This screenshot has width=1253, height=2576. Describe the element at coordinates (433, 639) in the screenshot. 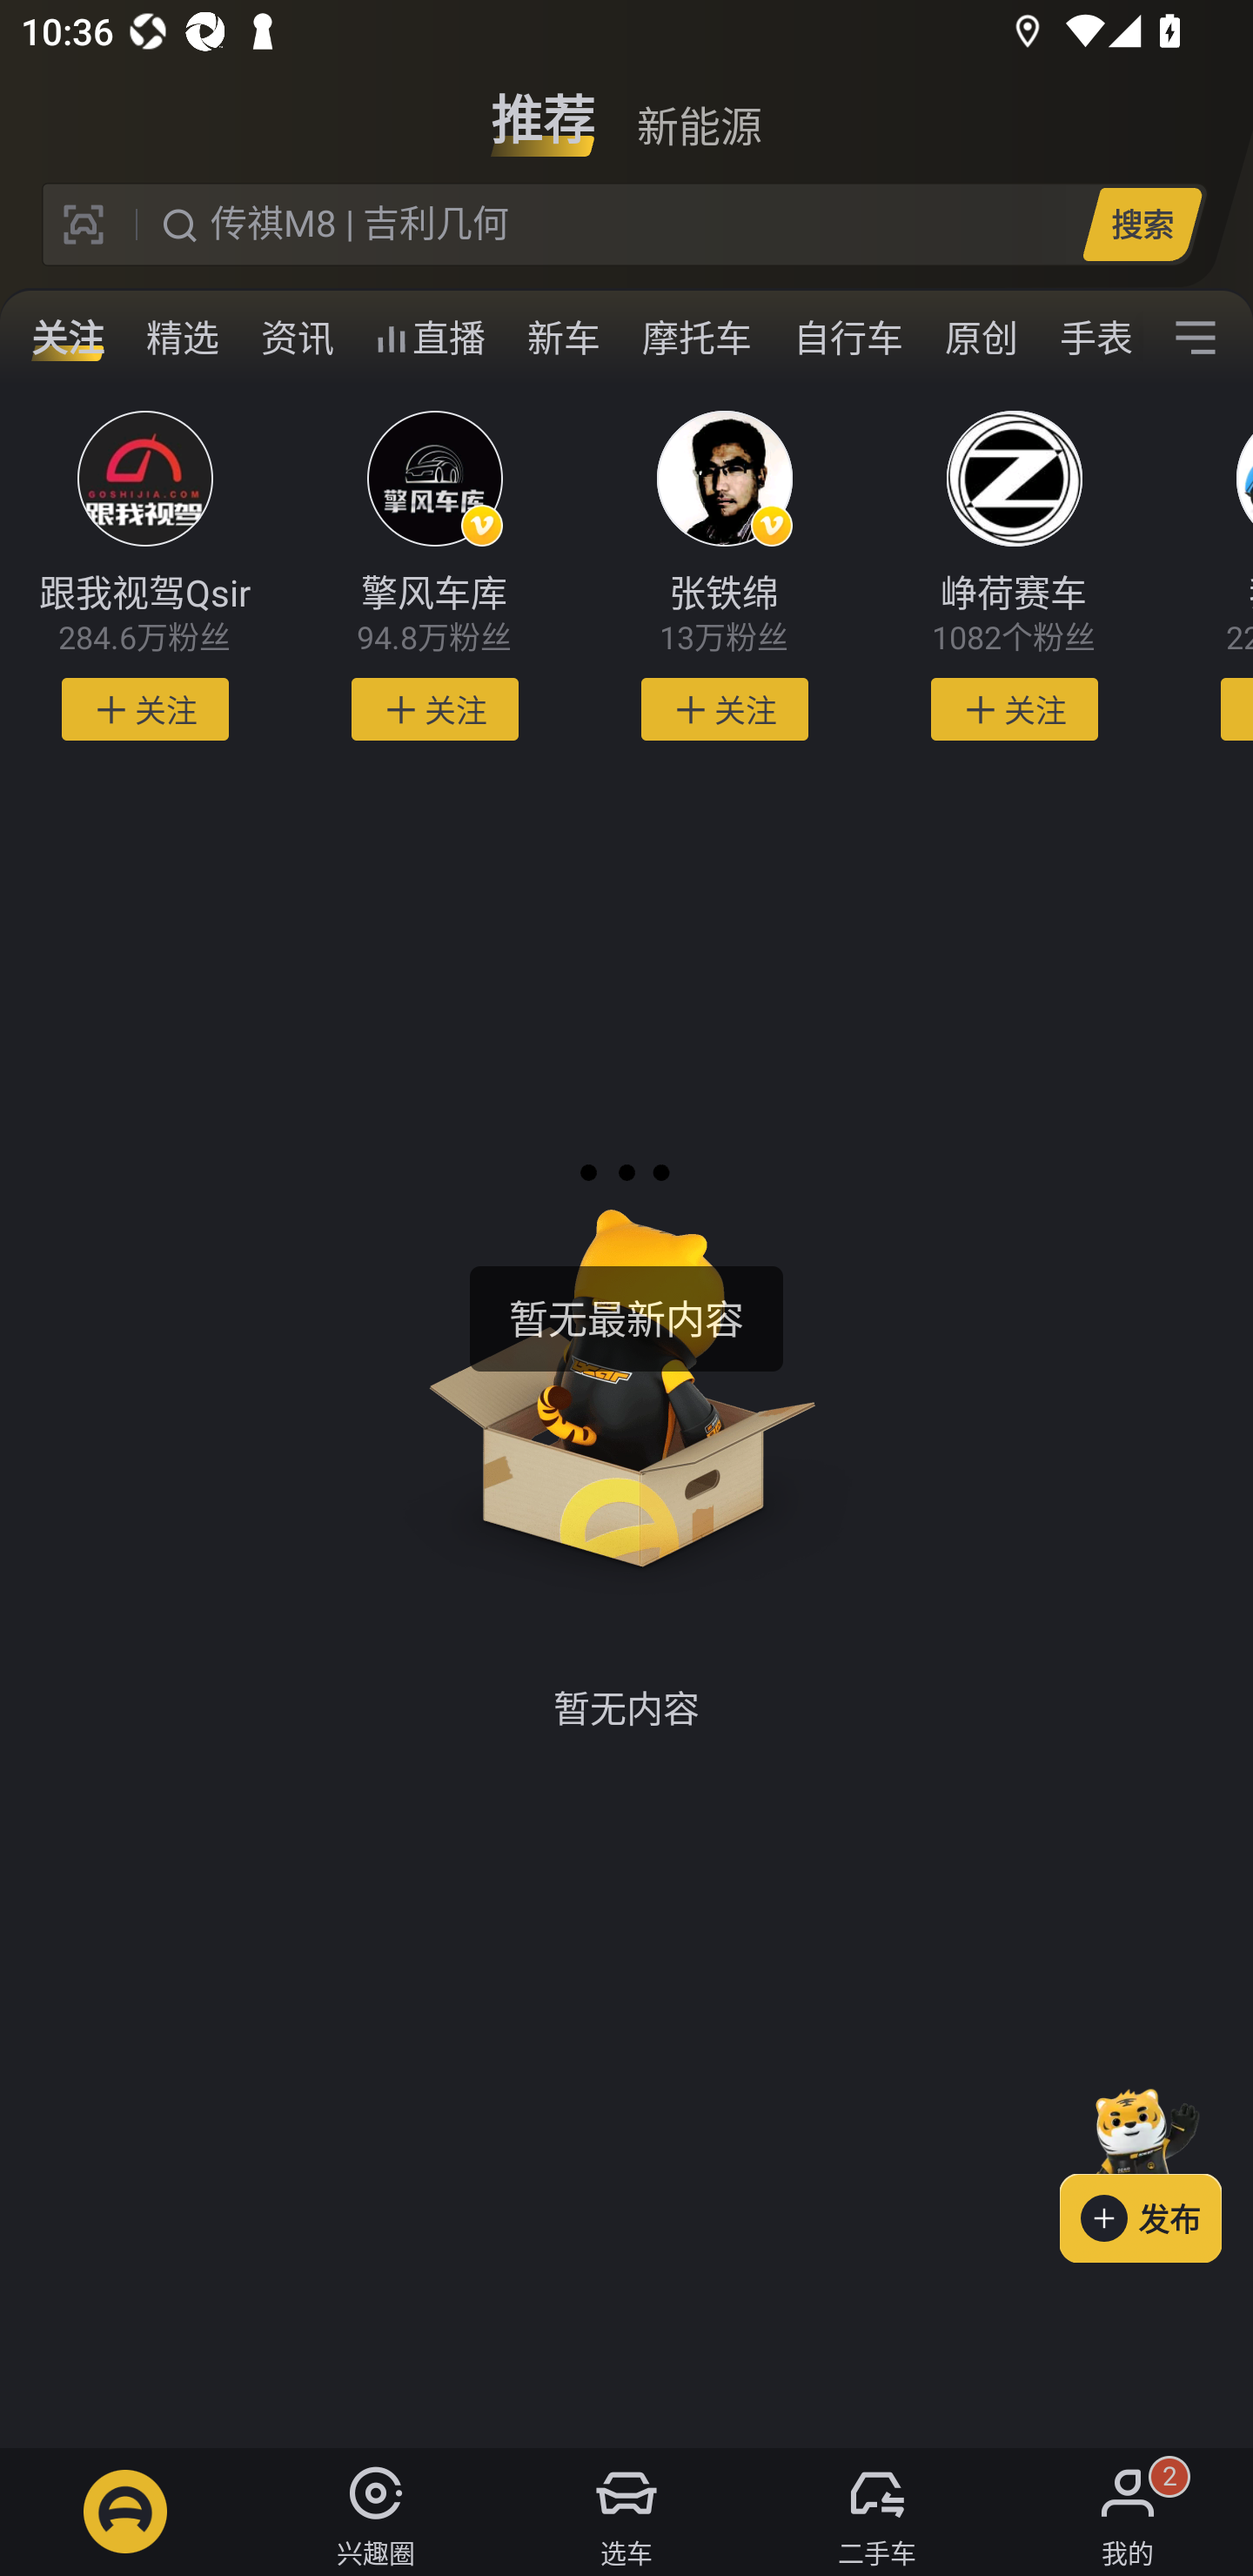

I see `94.8万粉丝` at that location.